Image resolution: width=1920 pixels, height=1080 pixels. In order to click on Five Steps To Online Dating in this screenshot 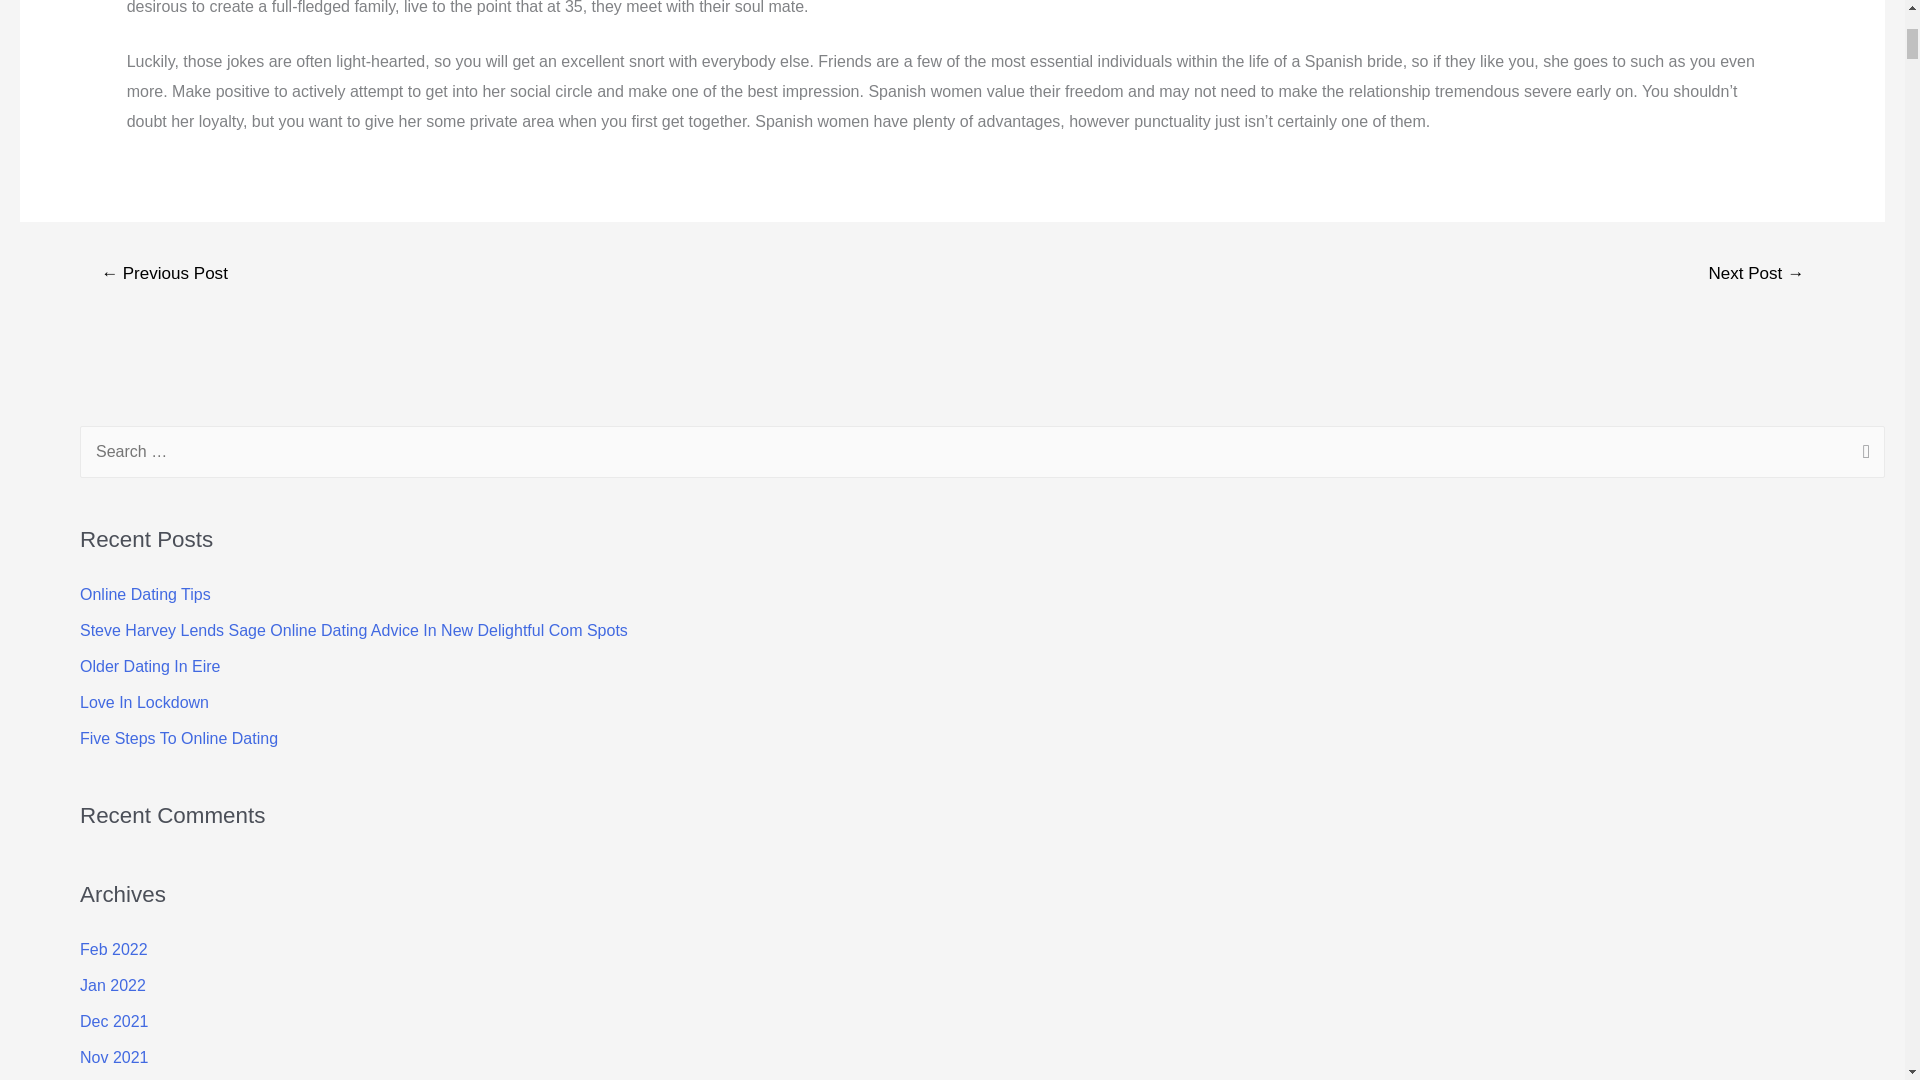, I will do `click(179, 738)`.